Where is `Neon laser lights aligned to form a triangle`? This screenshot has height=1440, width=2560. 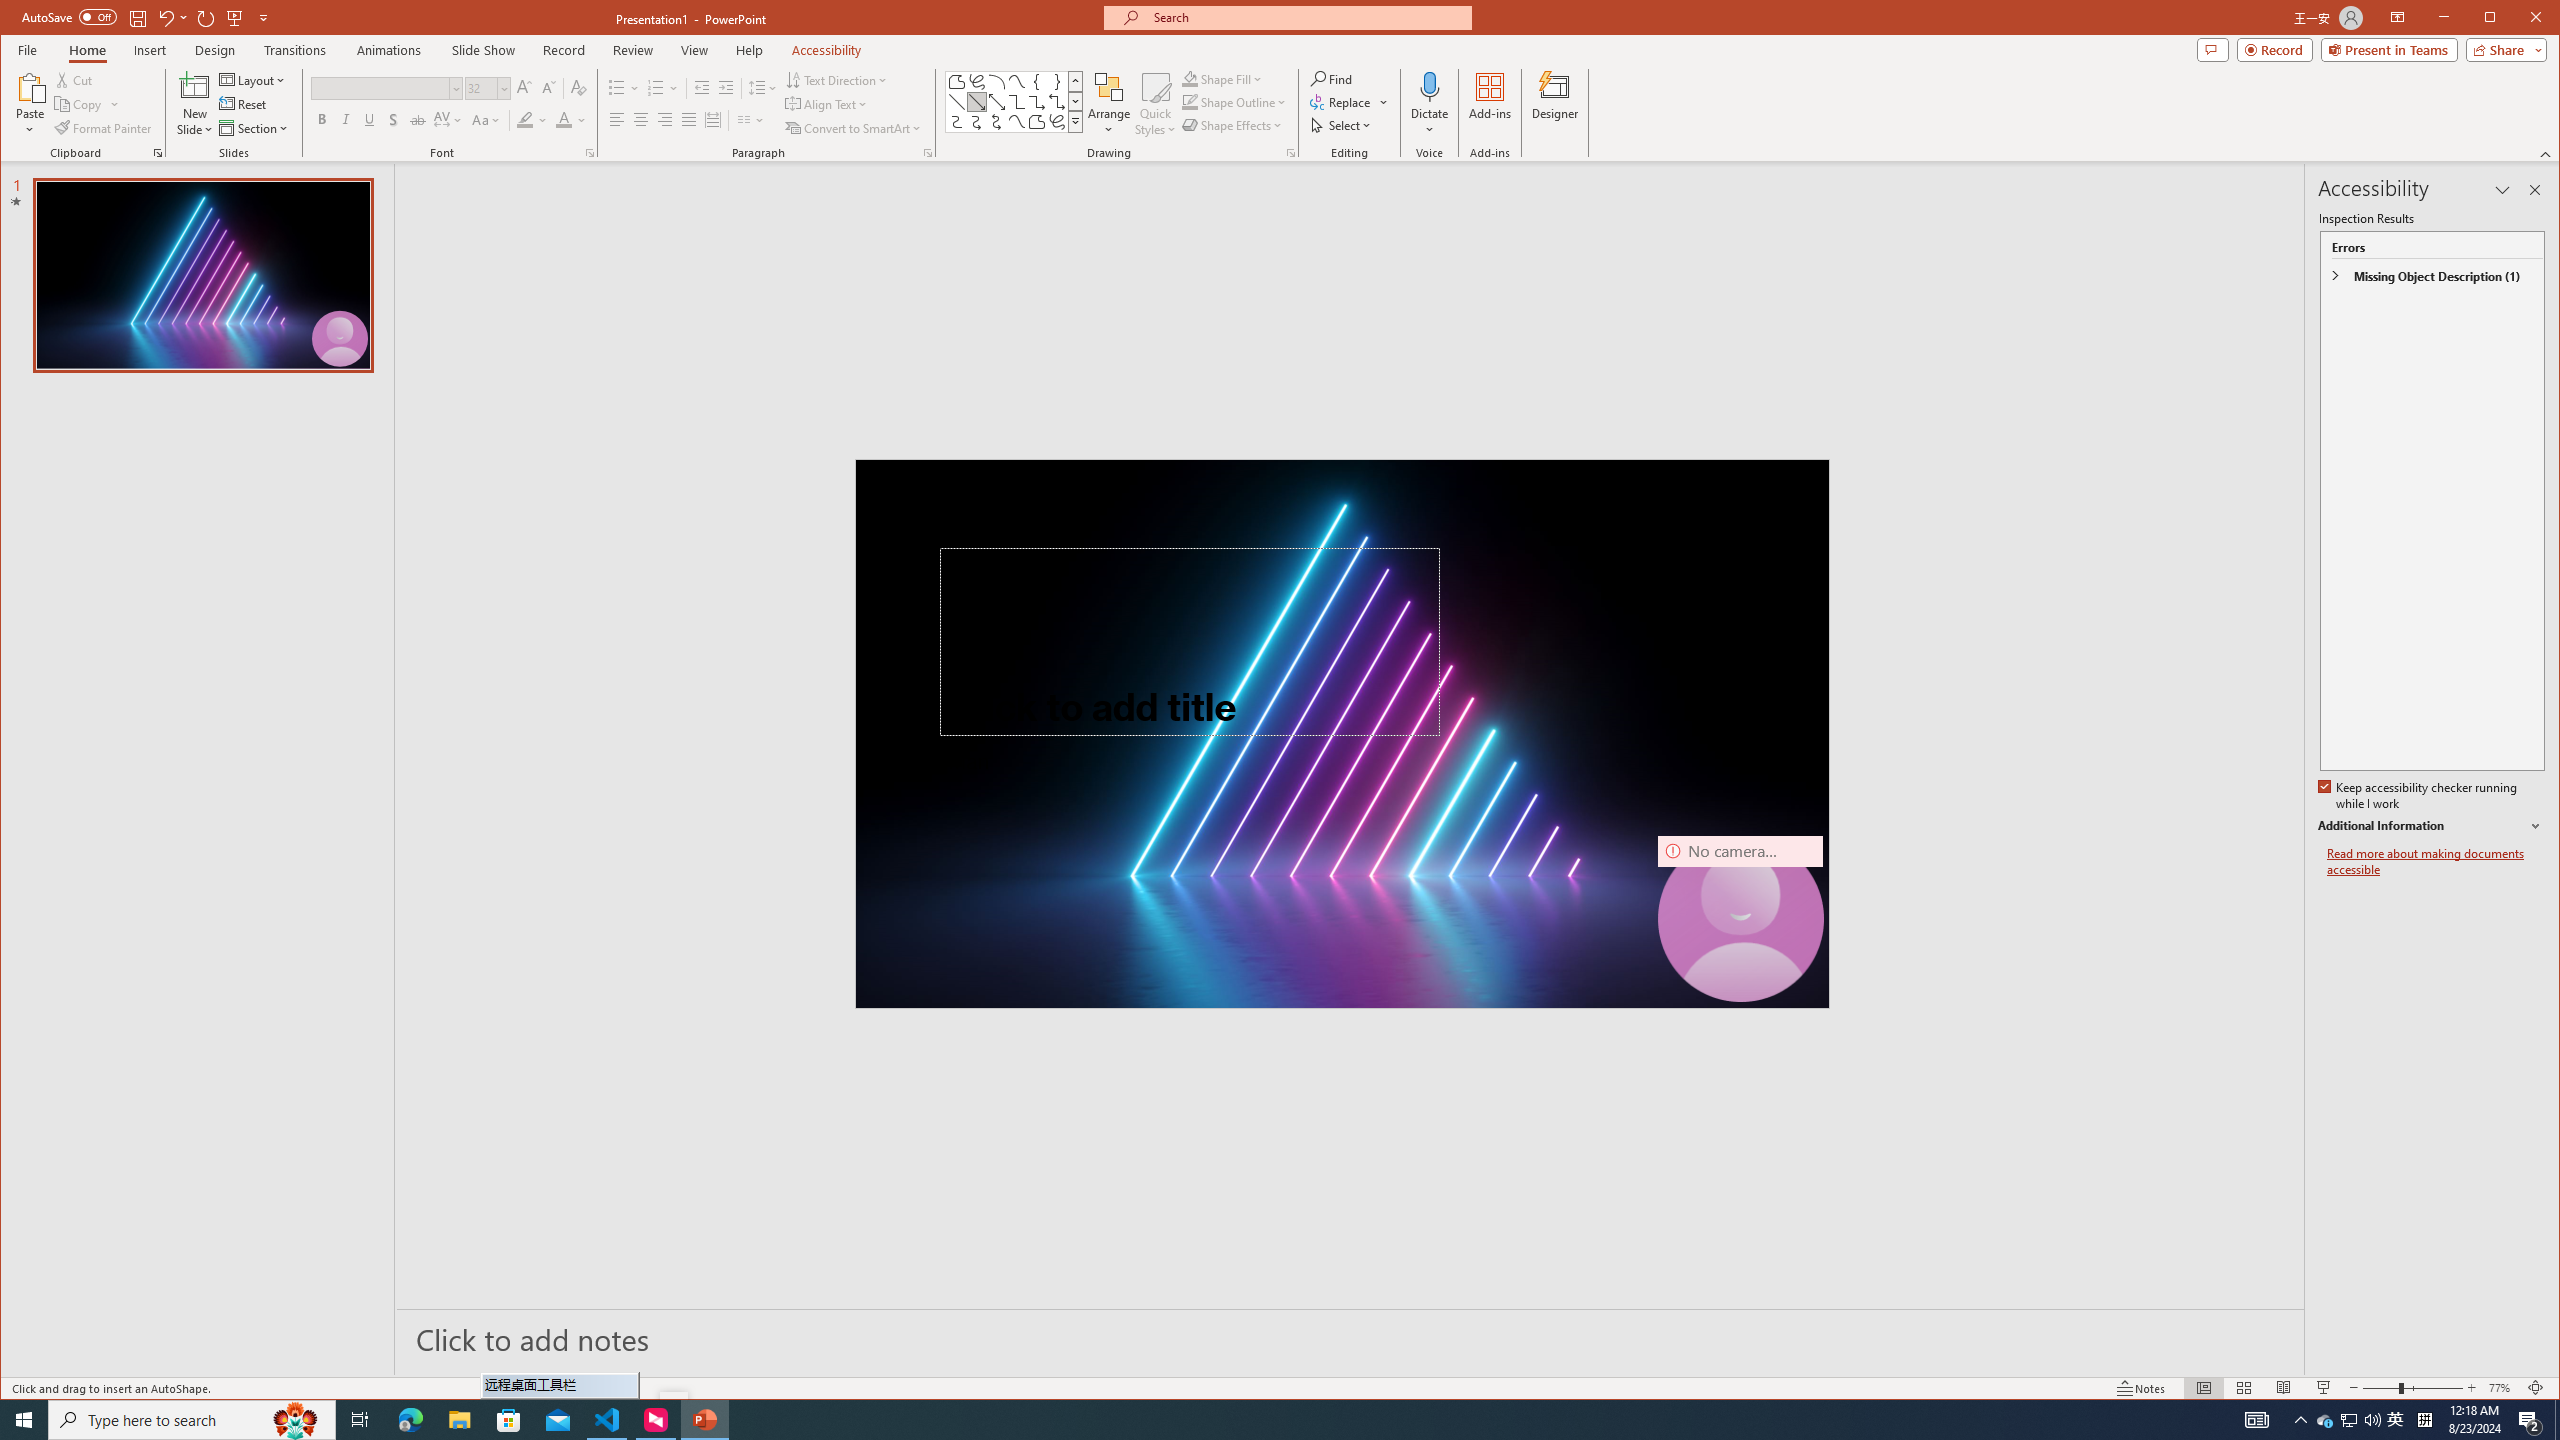 Neon laser lights aligned to form a triangle is located at coordinates (1341, 733).